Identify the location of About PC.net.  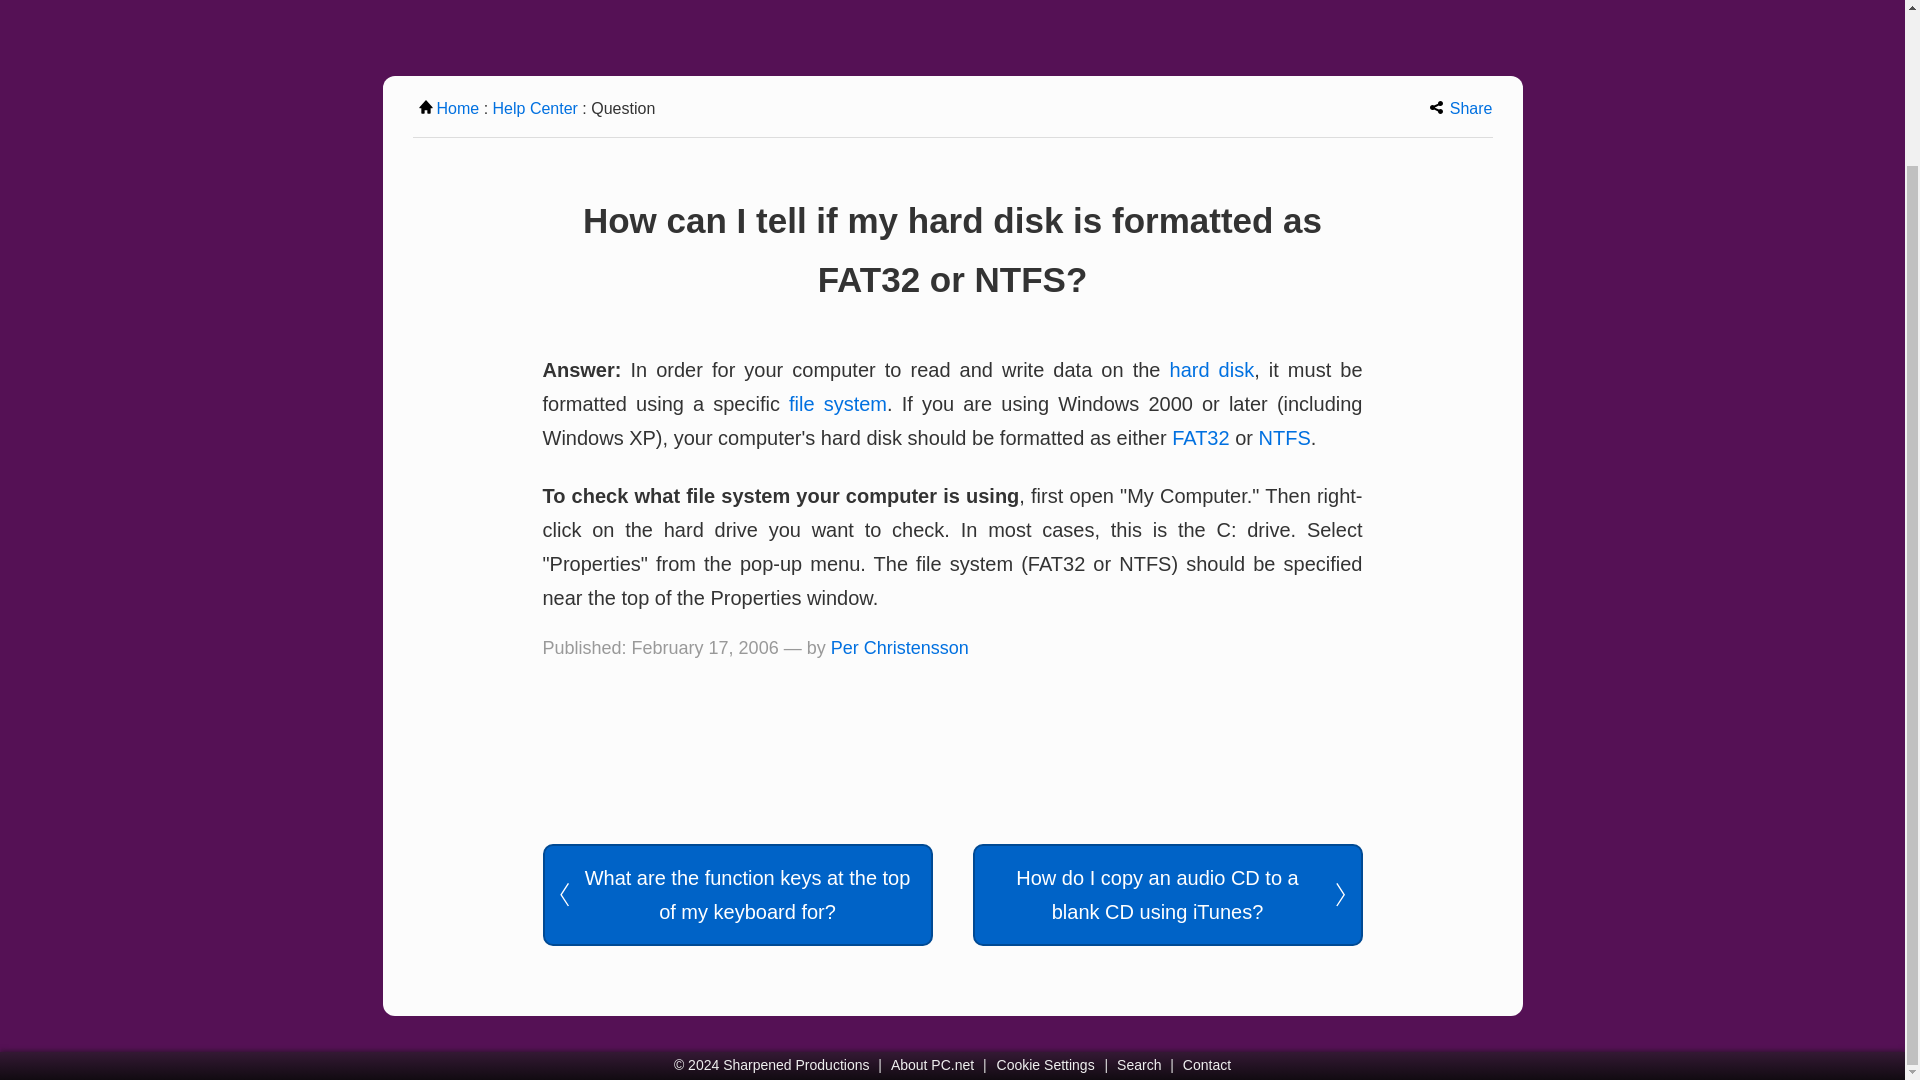
(932, 1065).